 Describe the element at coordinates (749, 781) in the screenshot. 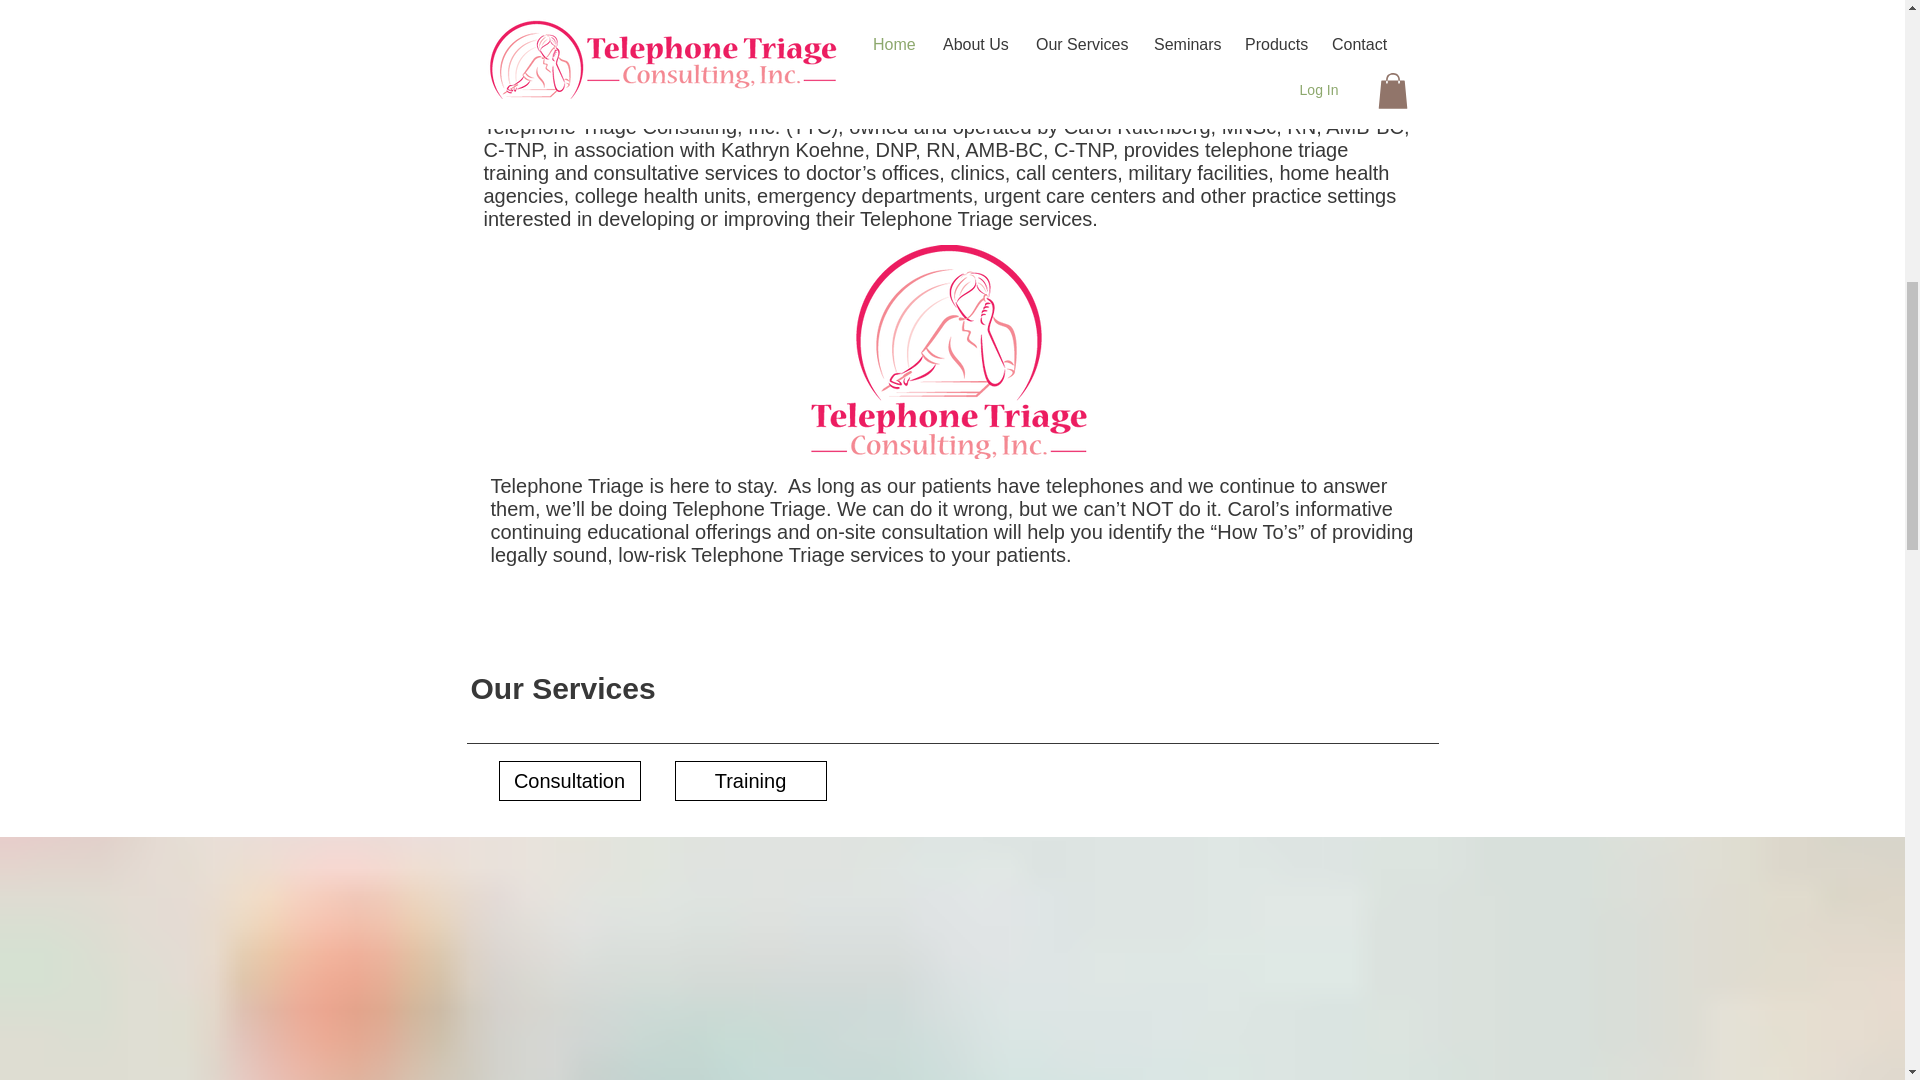

I see `Training` at that location.